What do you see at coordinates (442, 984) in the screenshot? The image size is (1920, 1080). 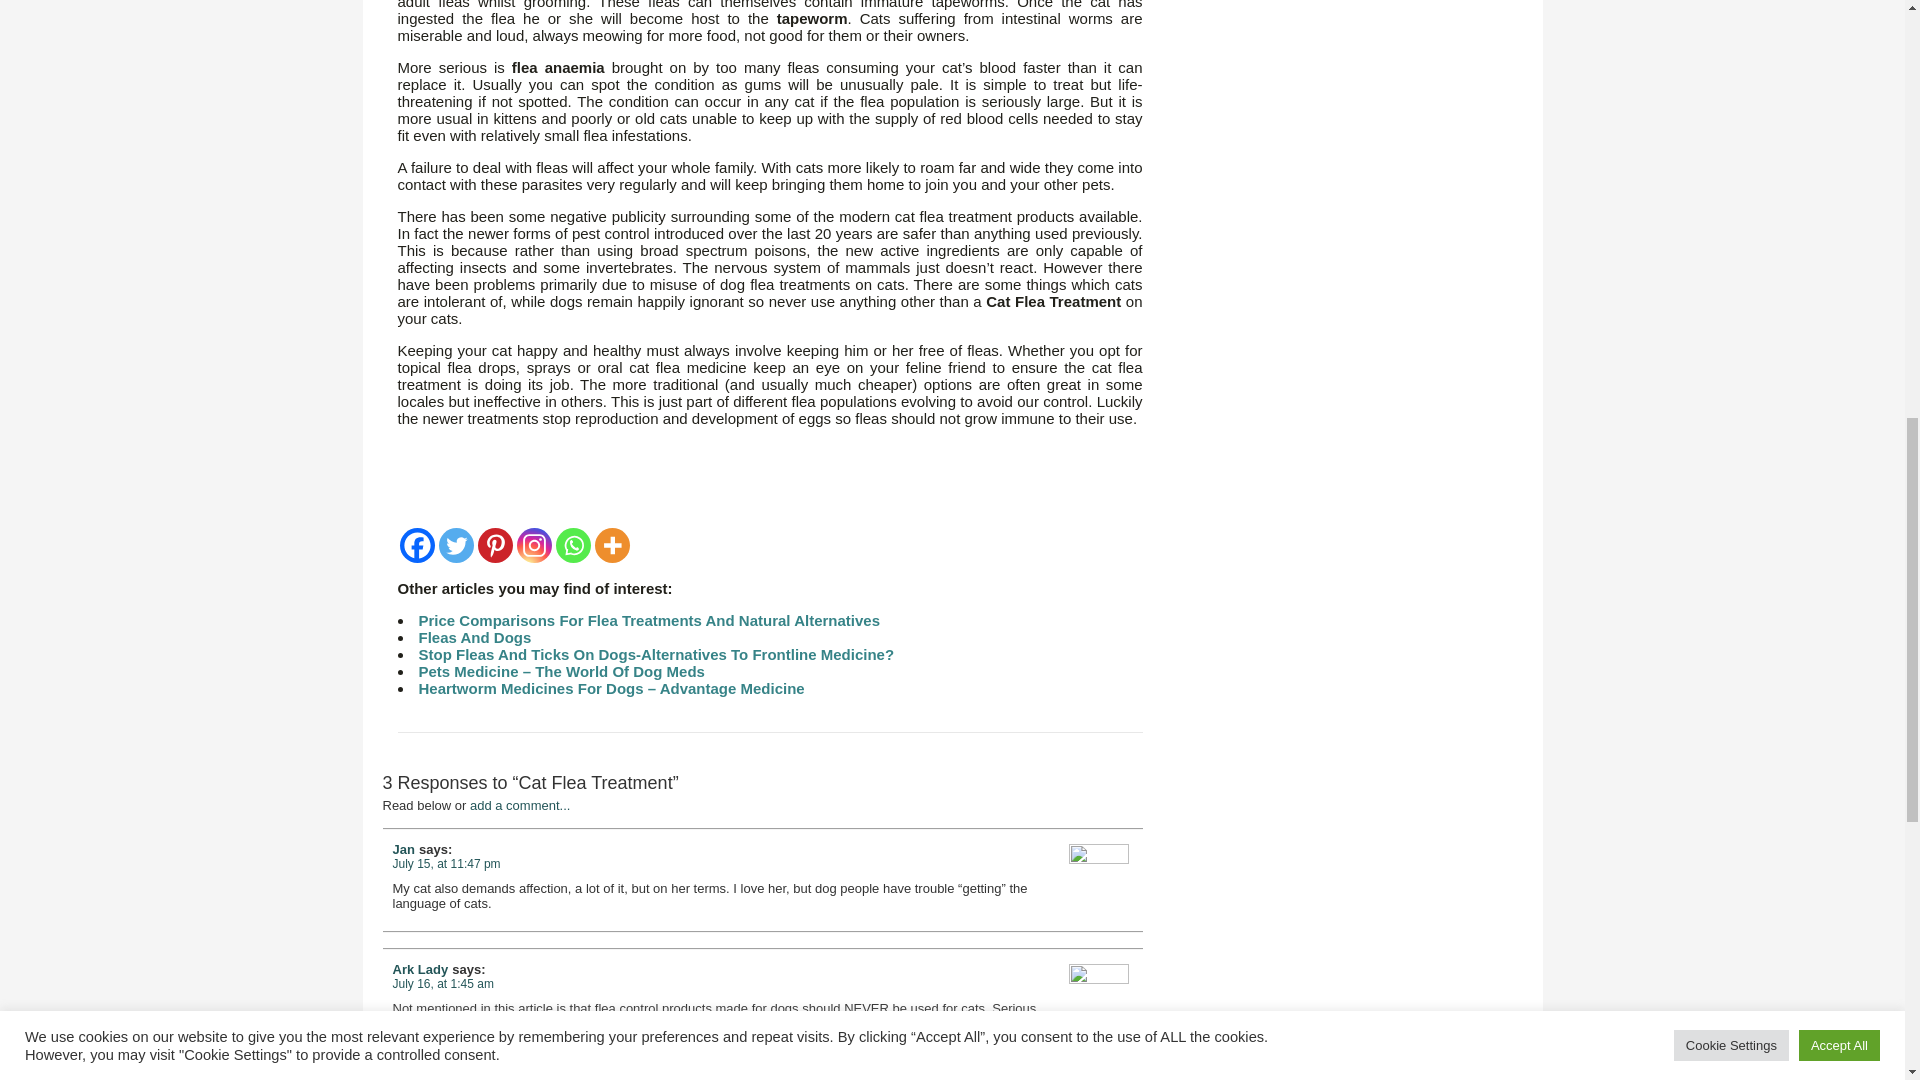 I see `July 16, at 1:45 am` at bounding box center [442, 984].